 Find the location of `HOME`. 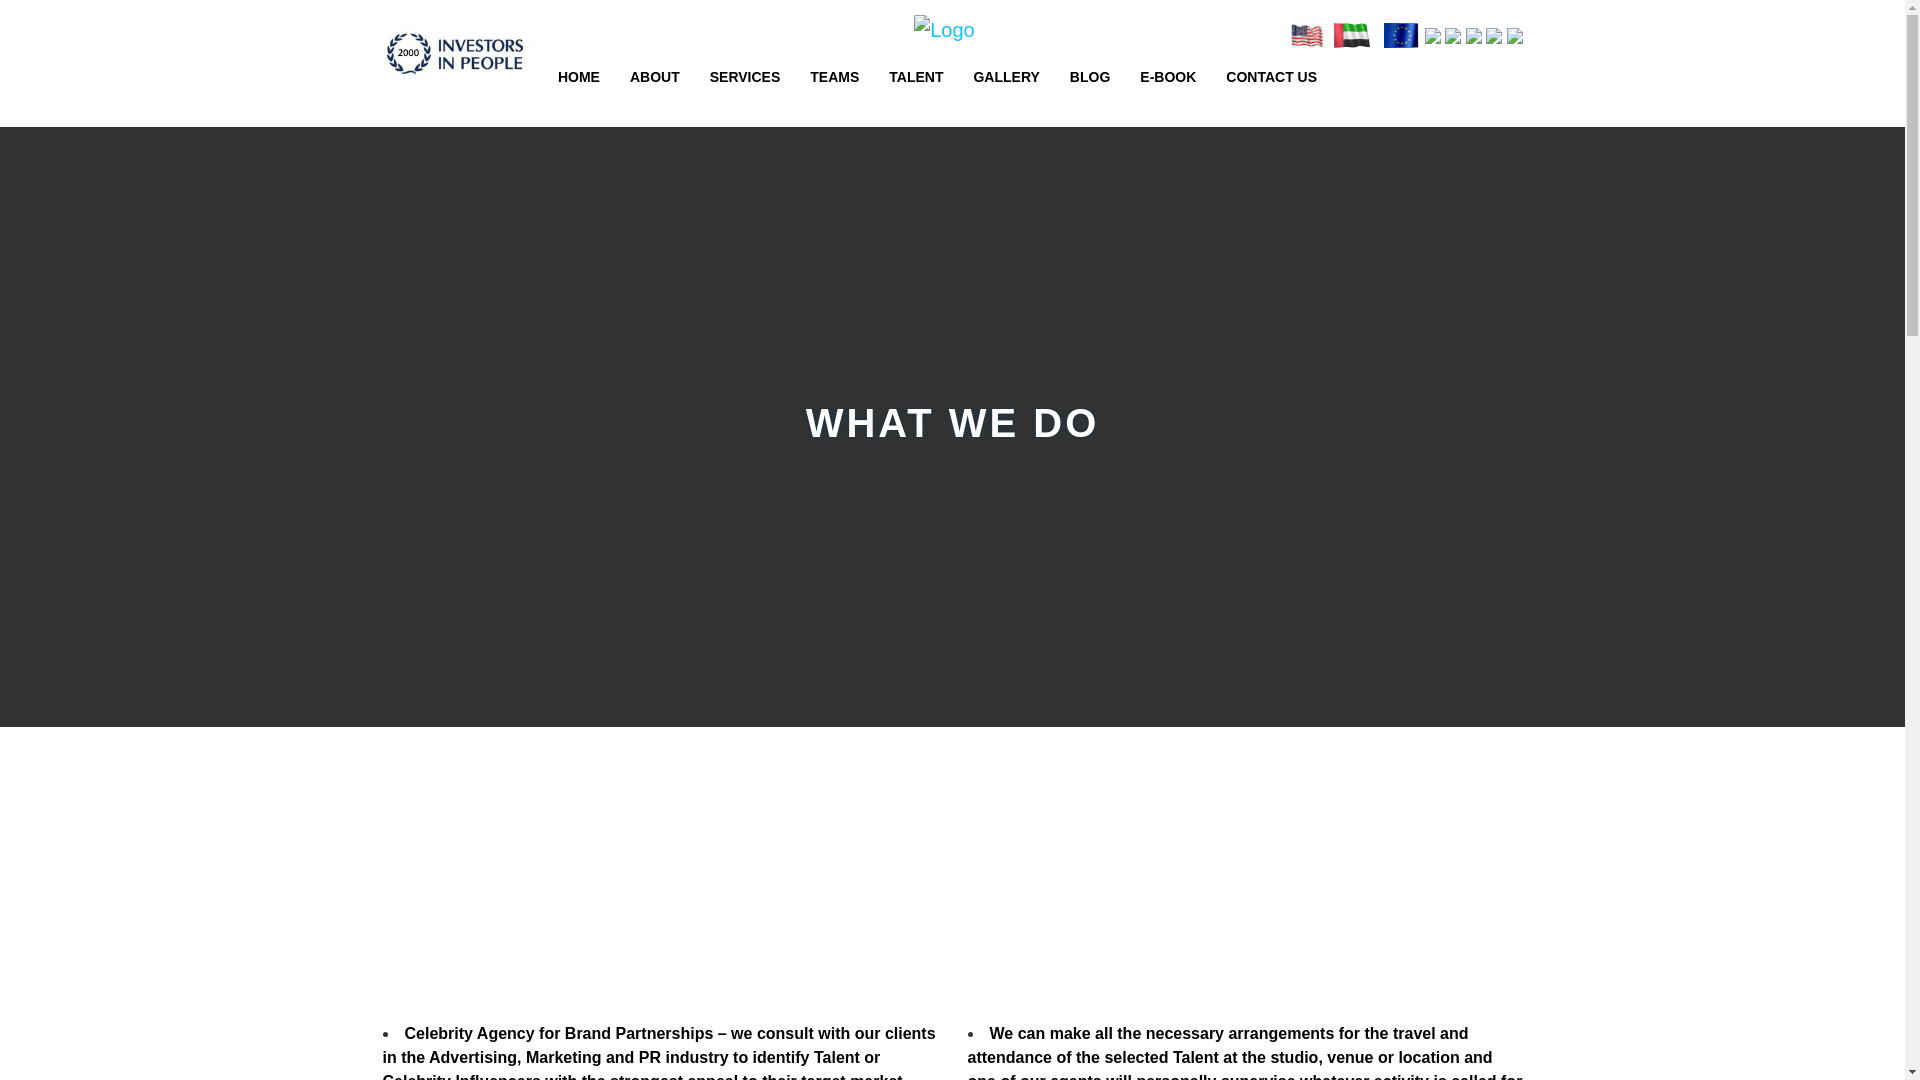

HOME is located at coordinates (578, 77).